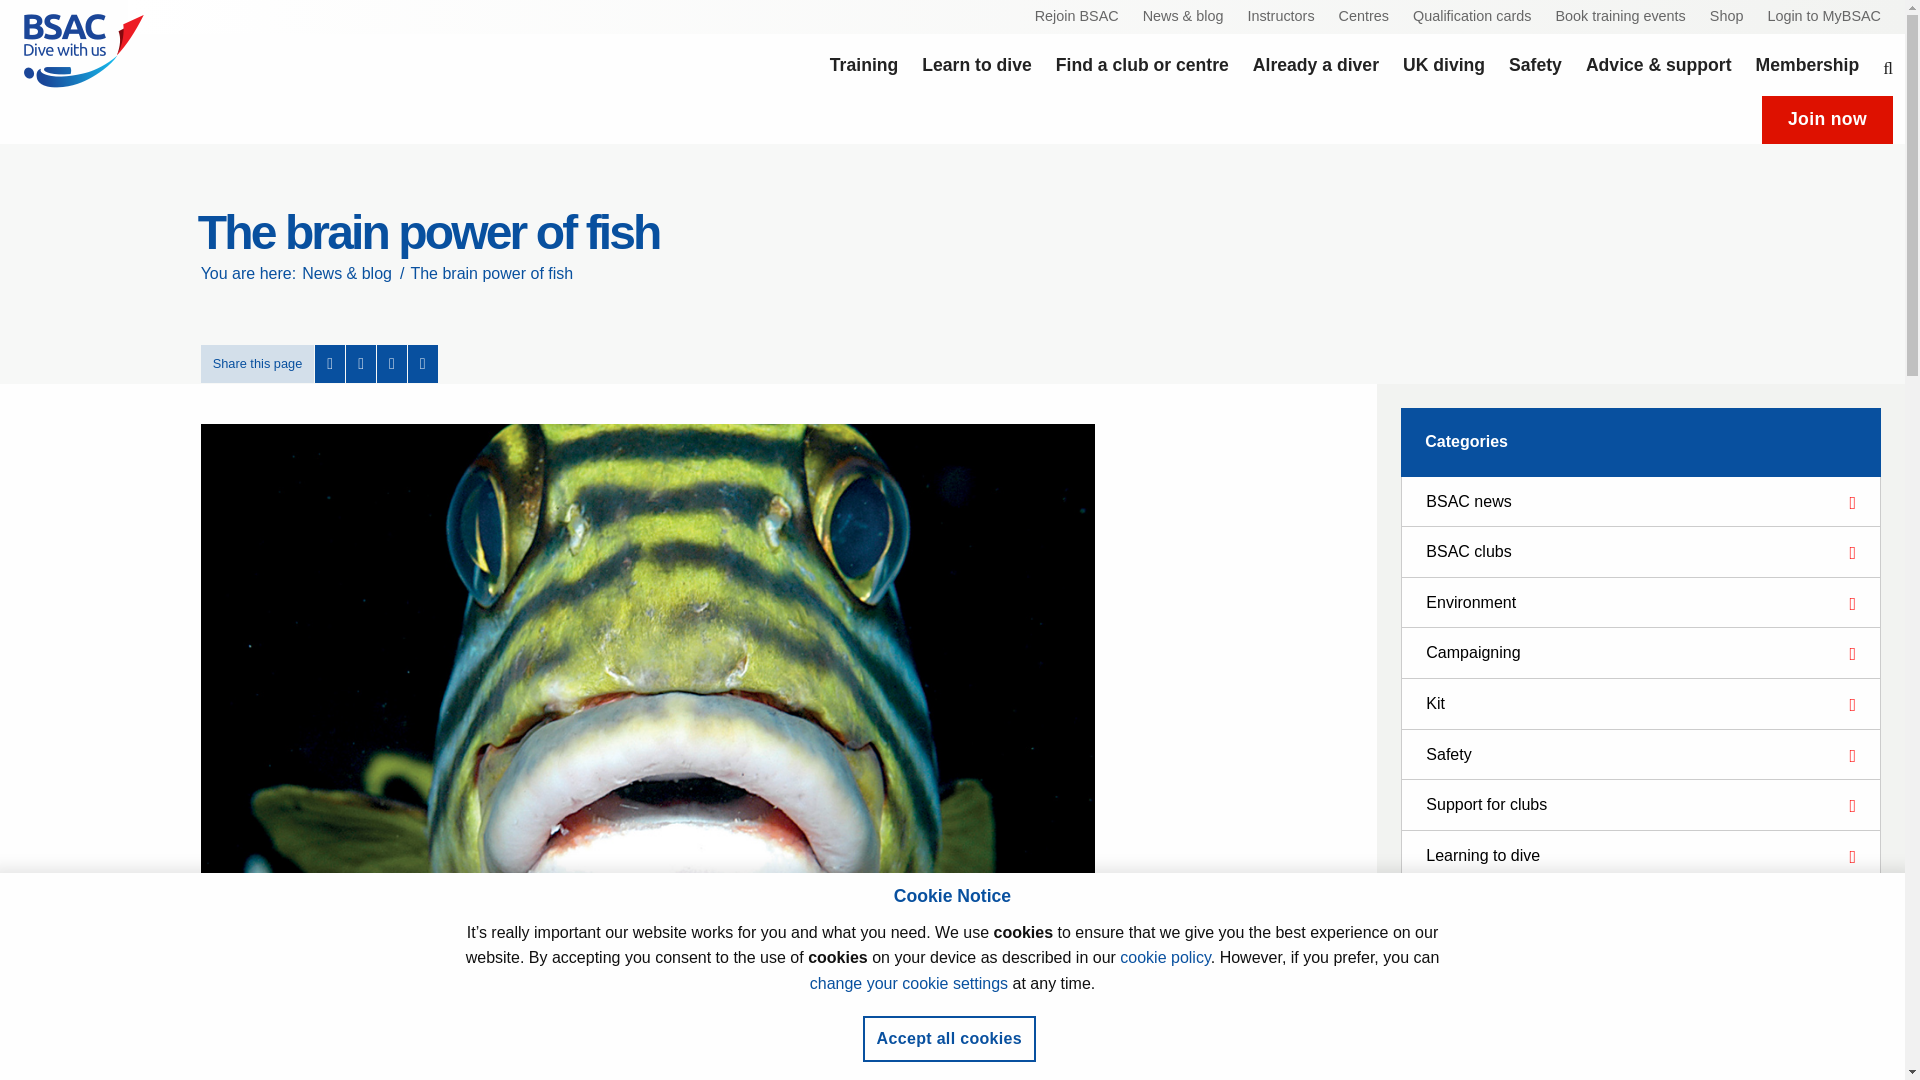 The image size is (1920, 1080). I want to click on Instructors, so click(1280, 17).